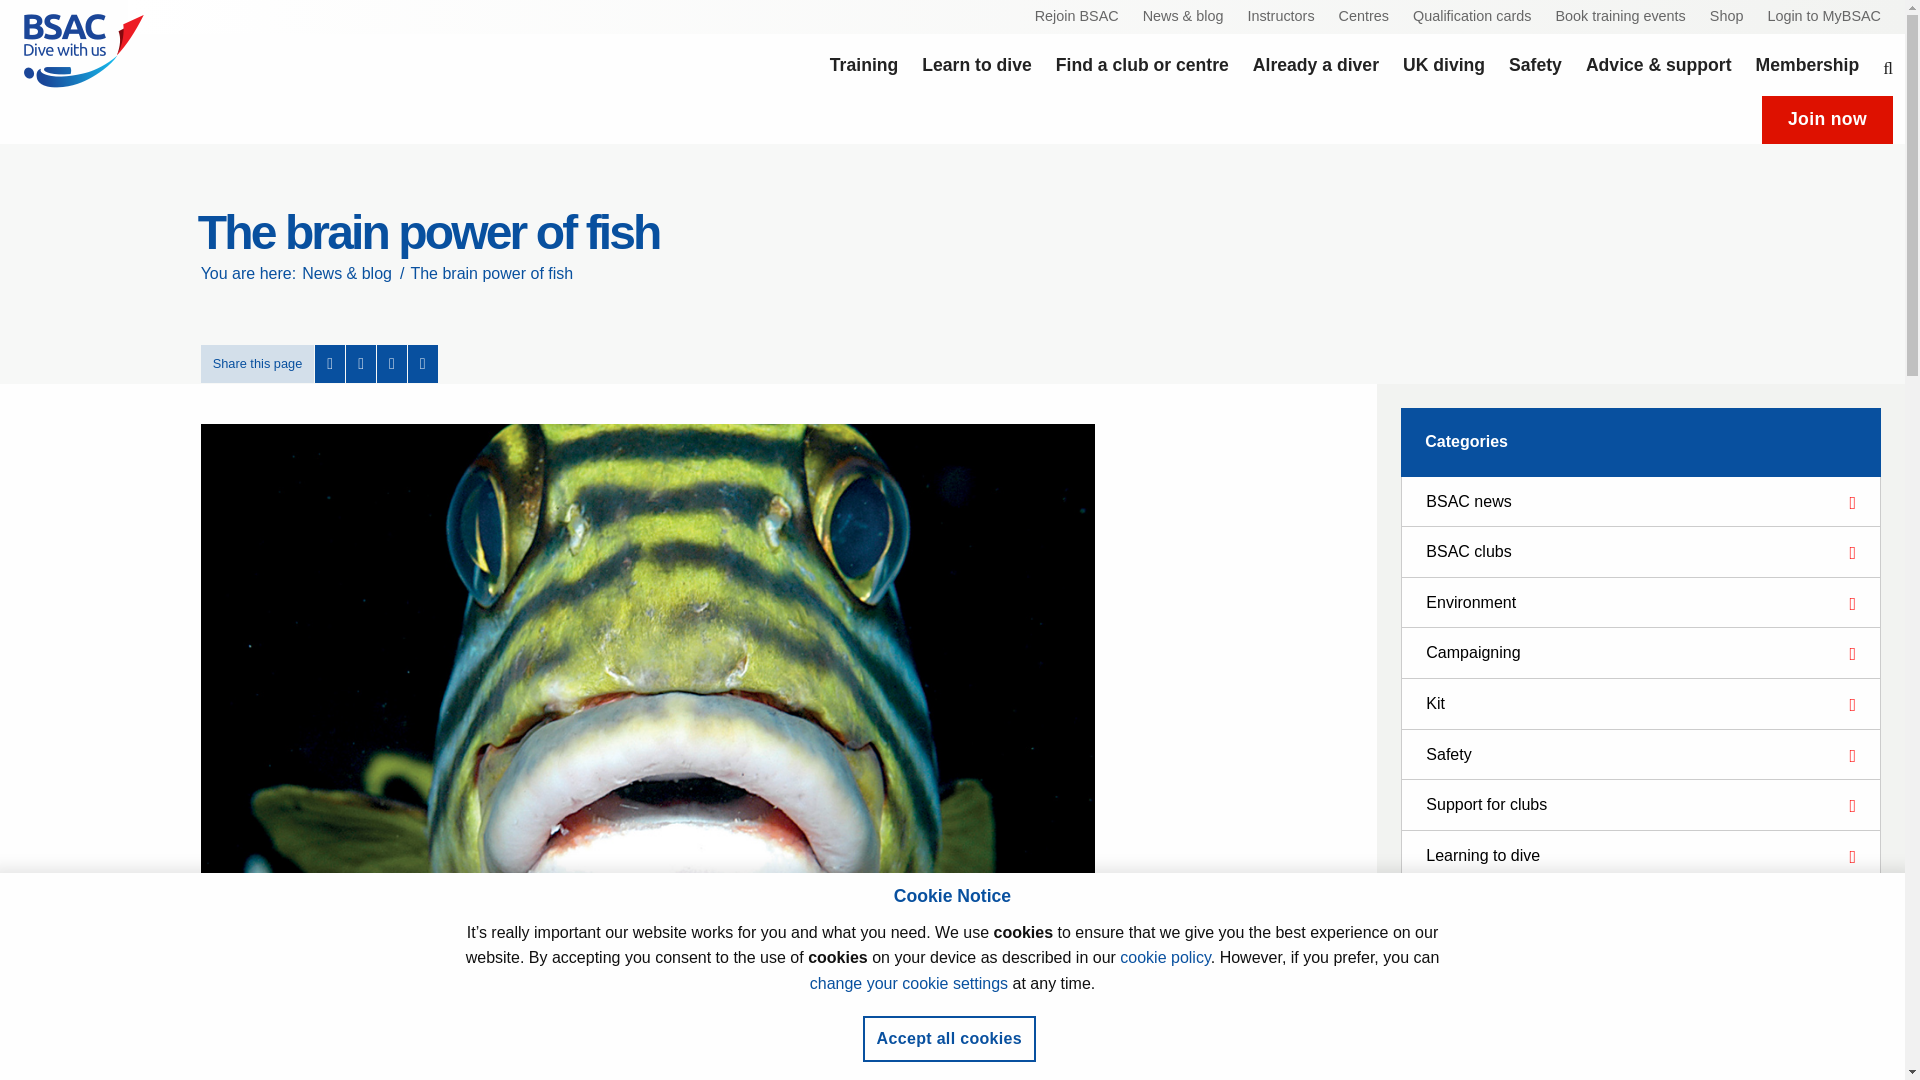 The image size is (1920, 1080). I want to click on Instructors, so click(1280, 17).